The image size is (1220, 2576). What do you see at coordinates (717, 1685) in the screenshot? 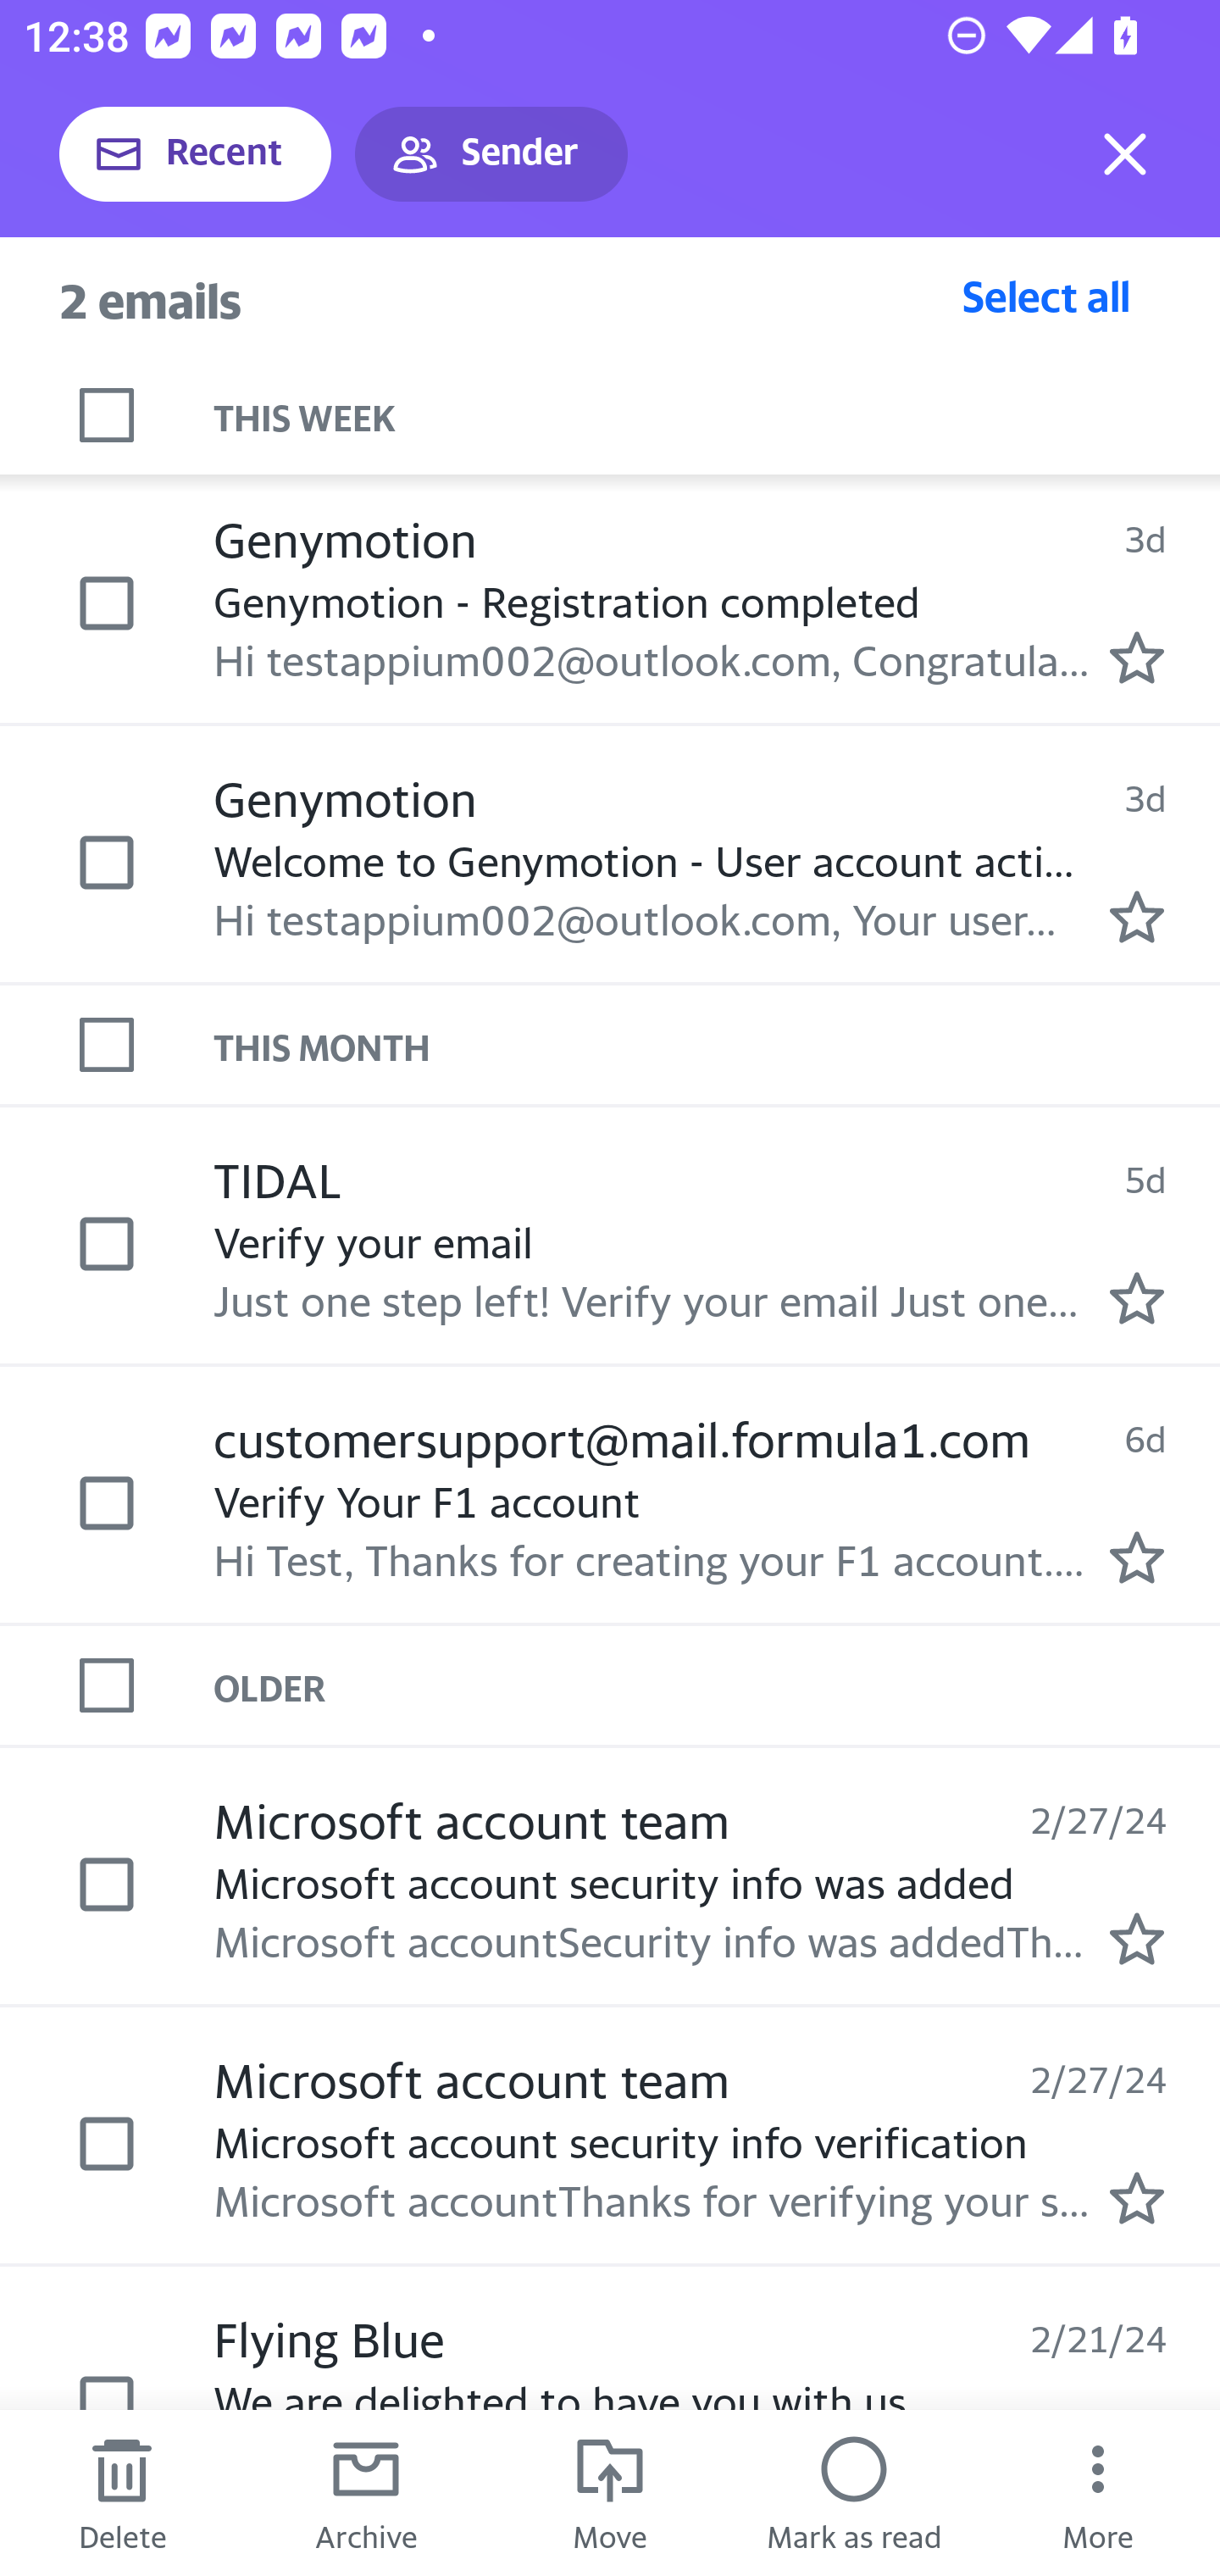
I see `OLDER` at bounding box center [717, 1685].